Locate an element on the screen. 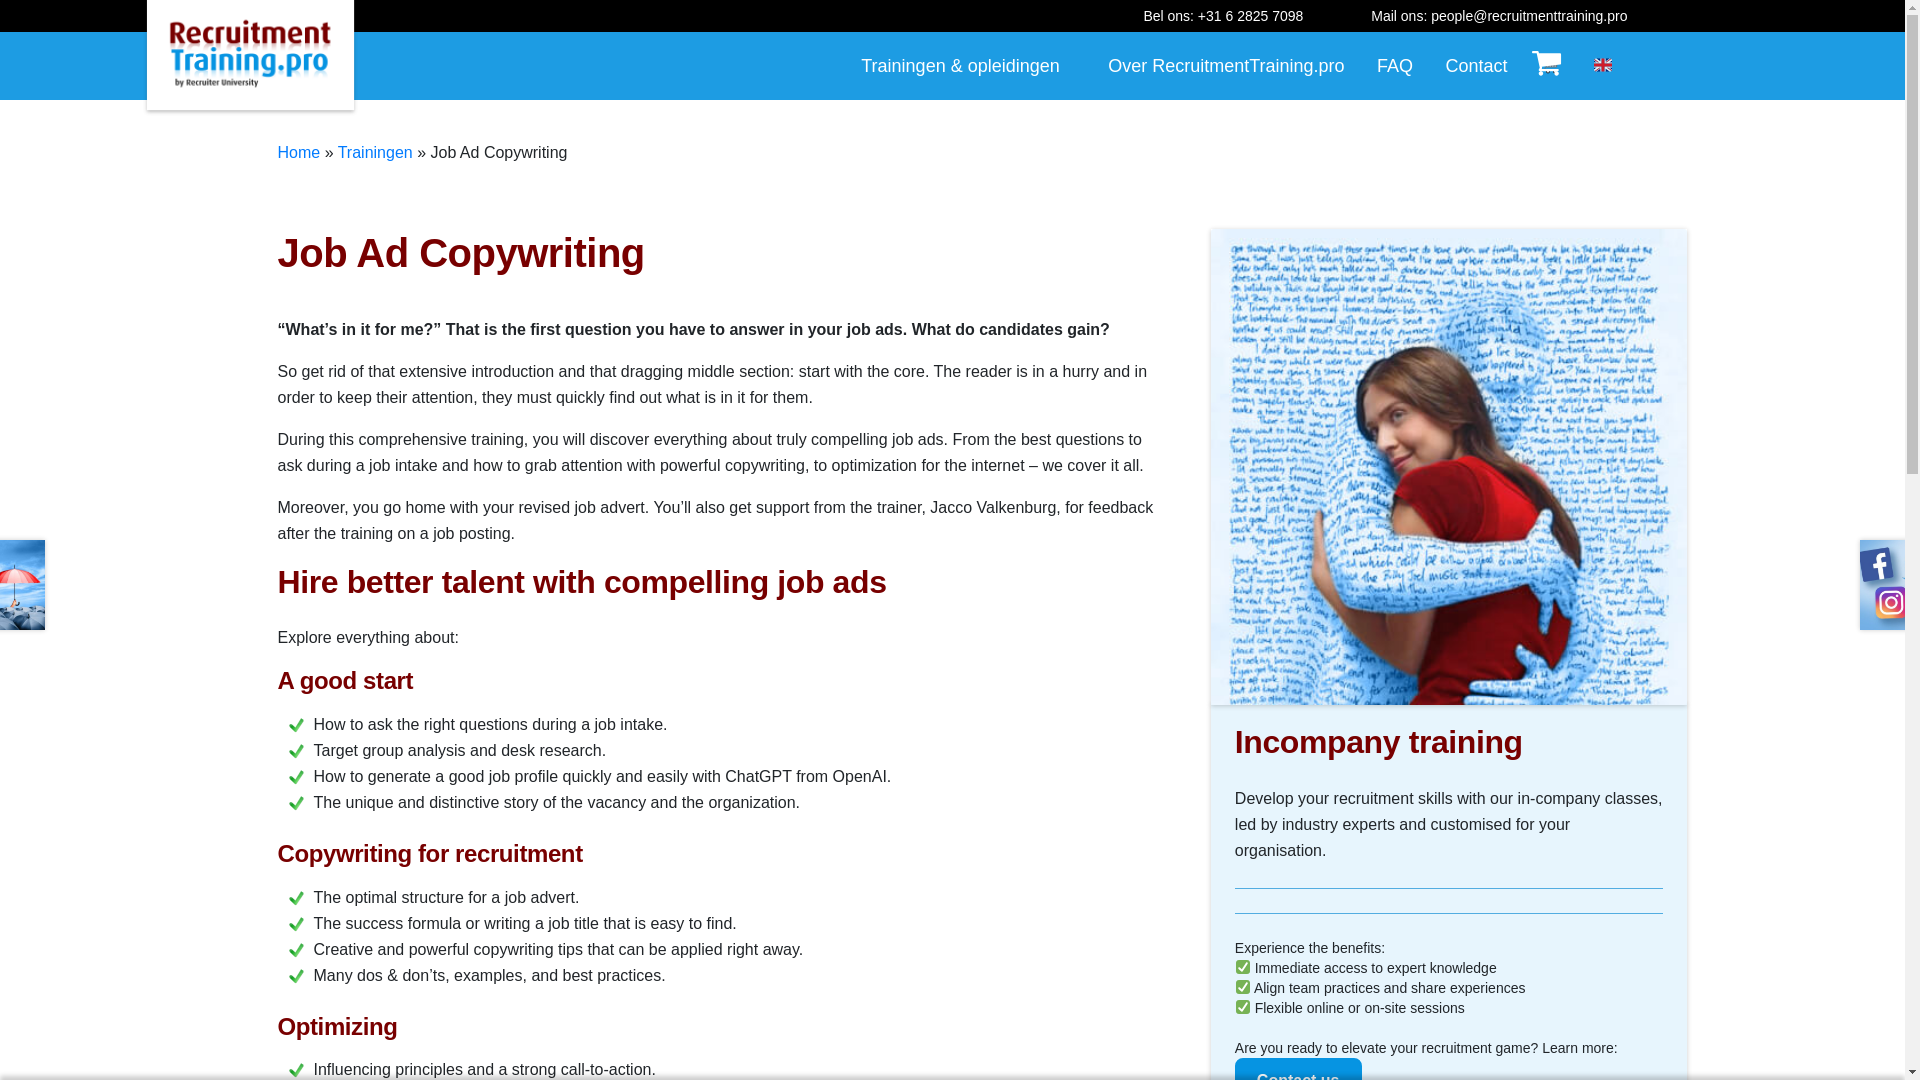 The height and width of the screenshot is (1080, 1920). Contact us is located at coordinates (1298, 1069).